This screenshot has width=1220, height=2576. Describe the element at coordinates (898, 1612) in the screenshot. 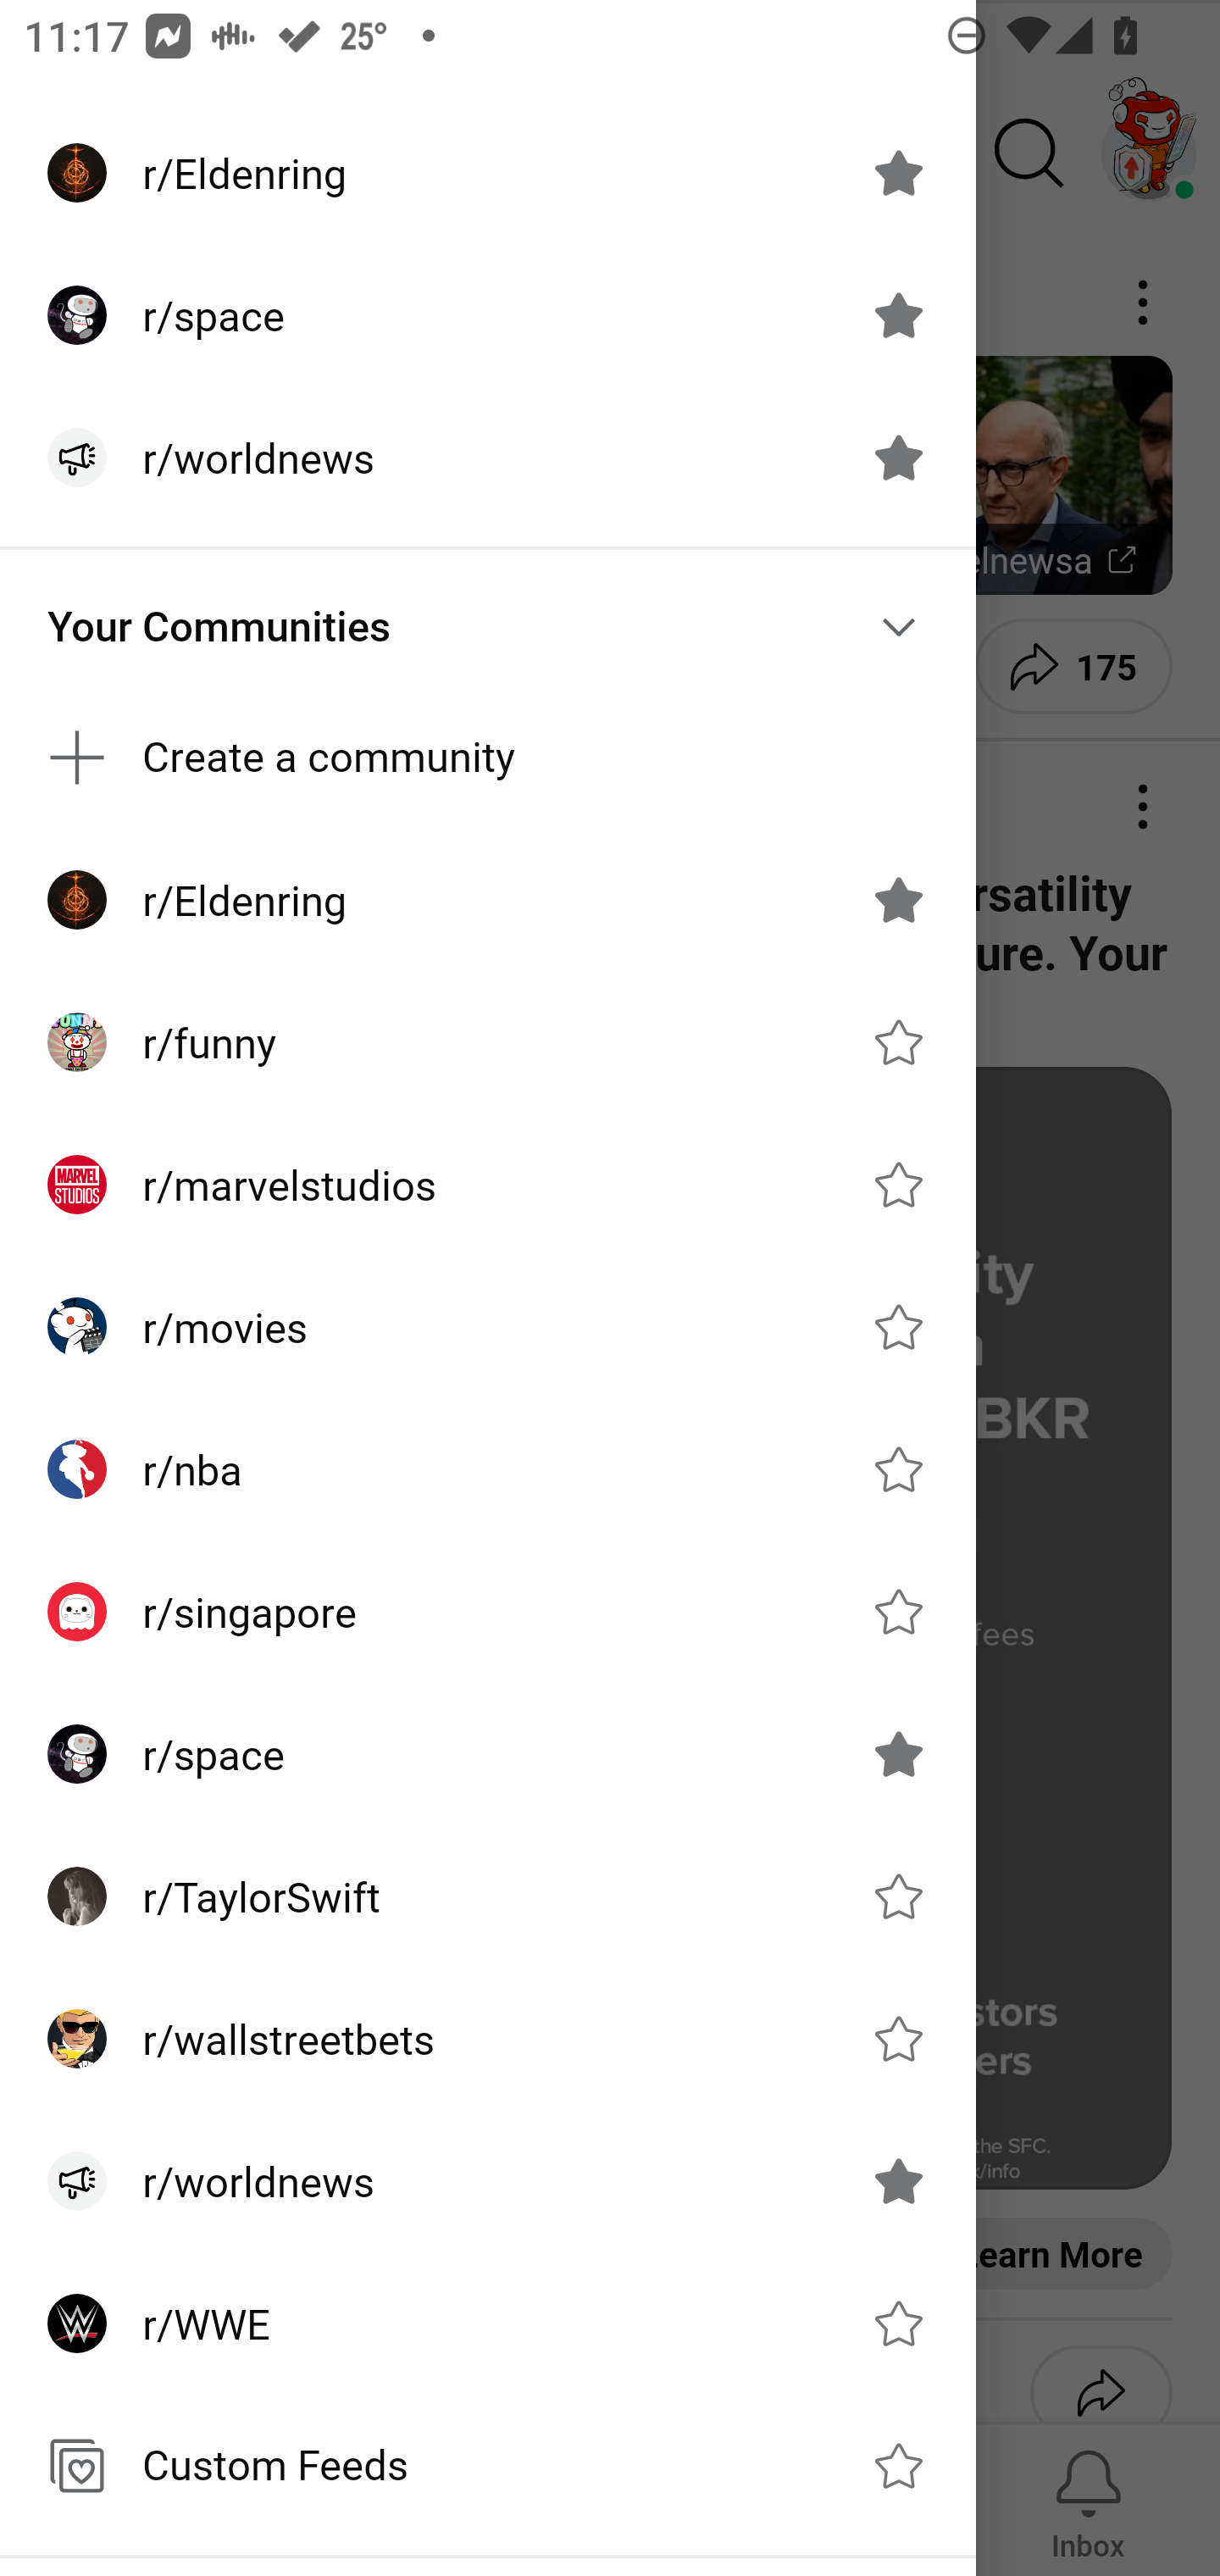

I see `Favorite r/singapore` at that location.